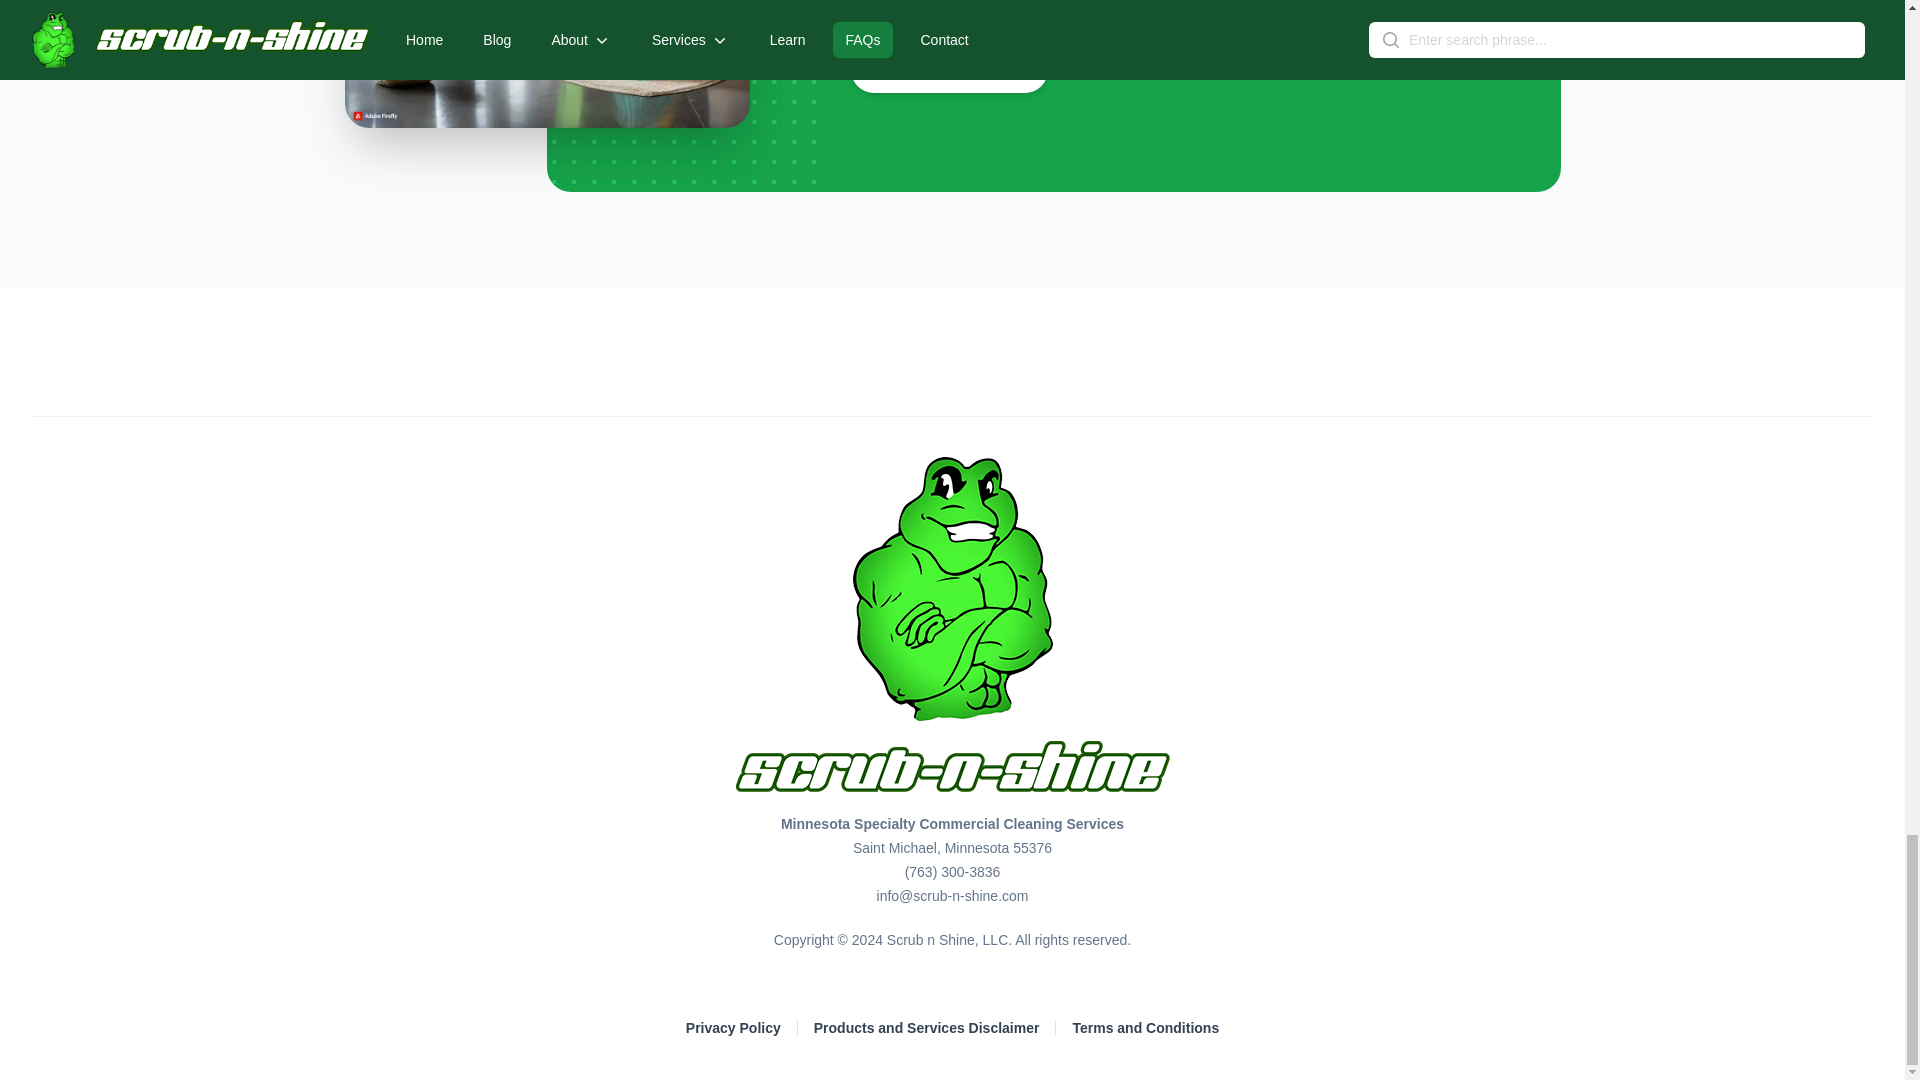 This screenshot has height=1080, width=1920. I want to click on View Our Services, so click(949, 70).